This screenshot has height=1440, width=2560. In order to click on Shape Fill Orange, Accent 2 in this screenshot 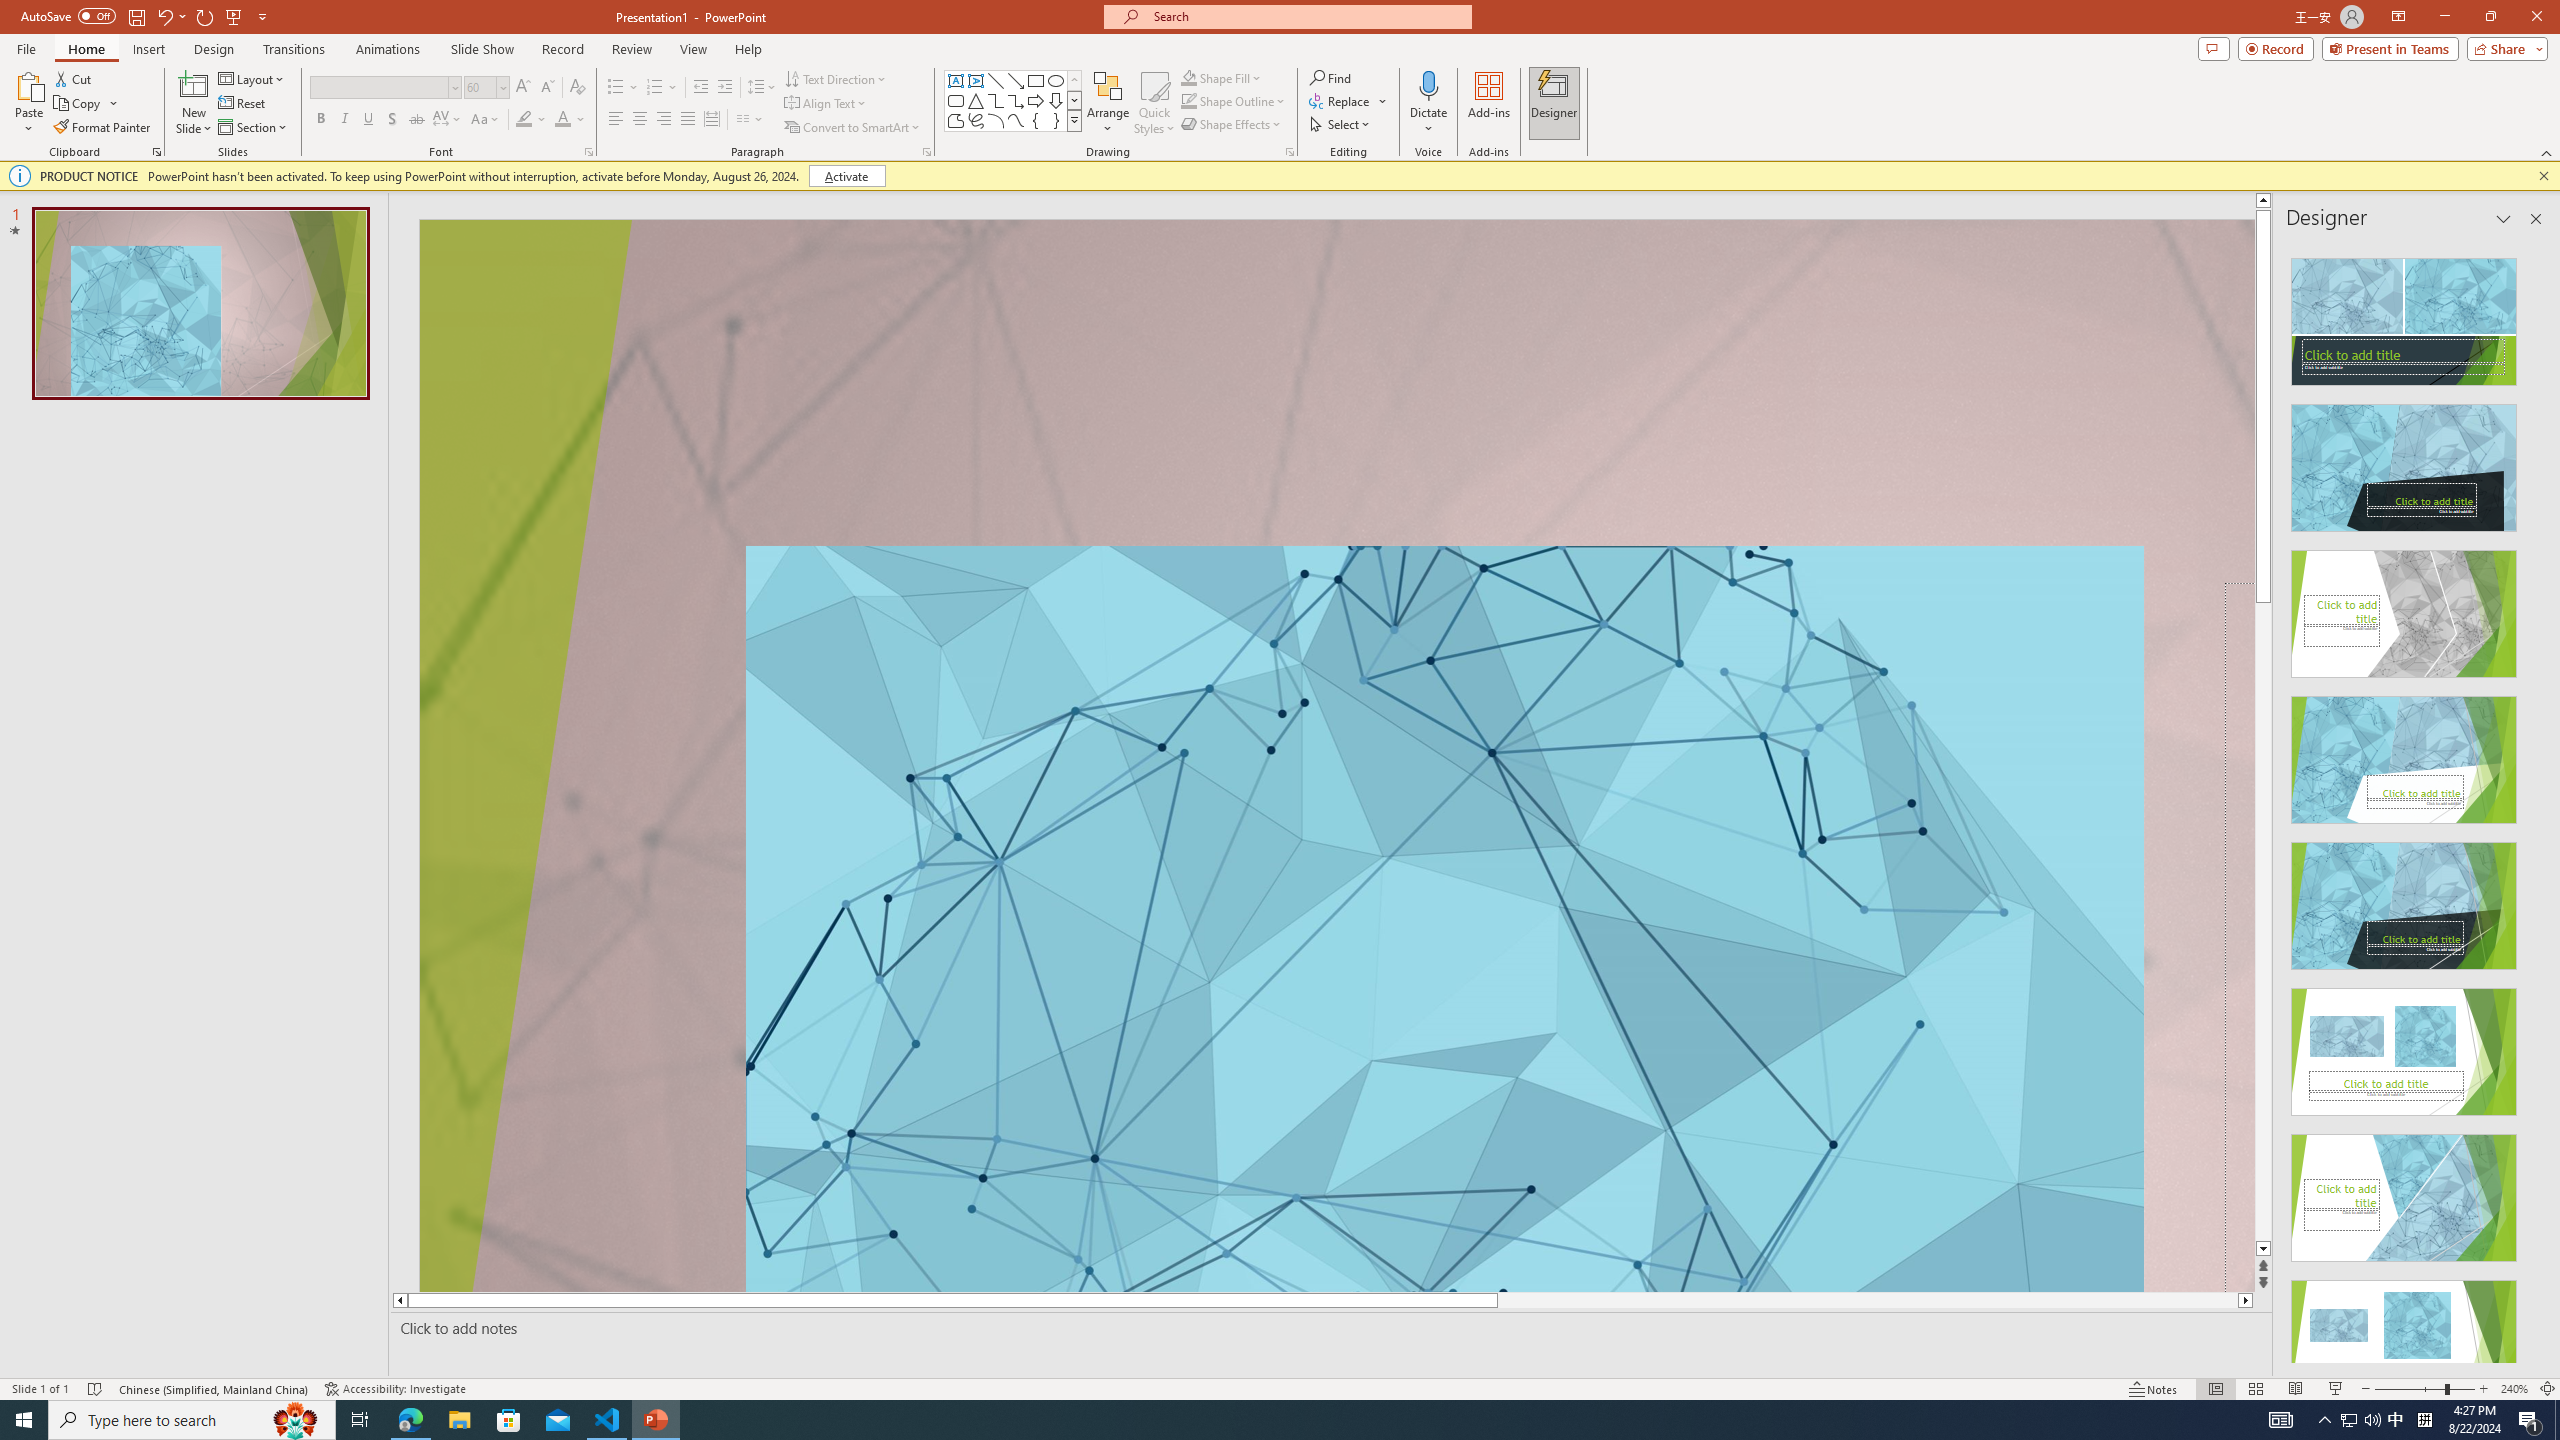, I will do `click(1188, 78)`.